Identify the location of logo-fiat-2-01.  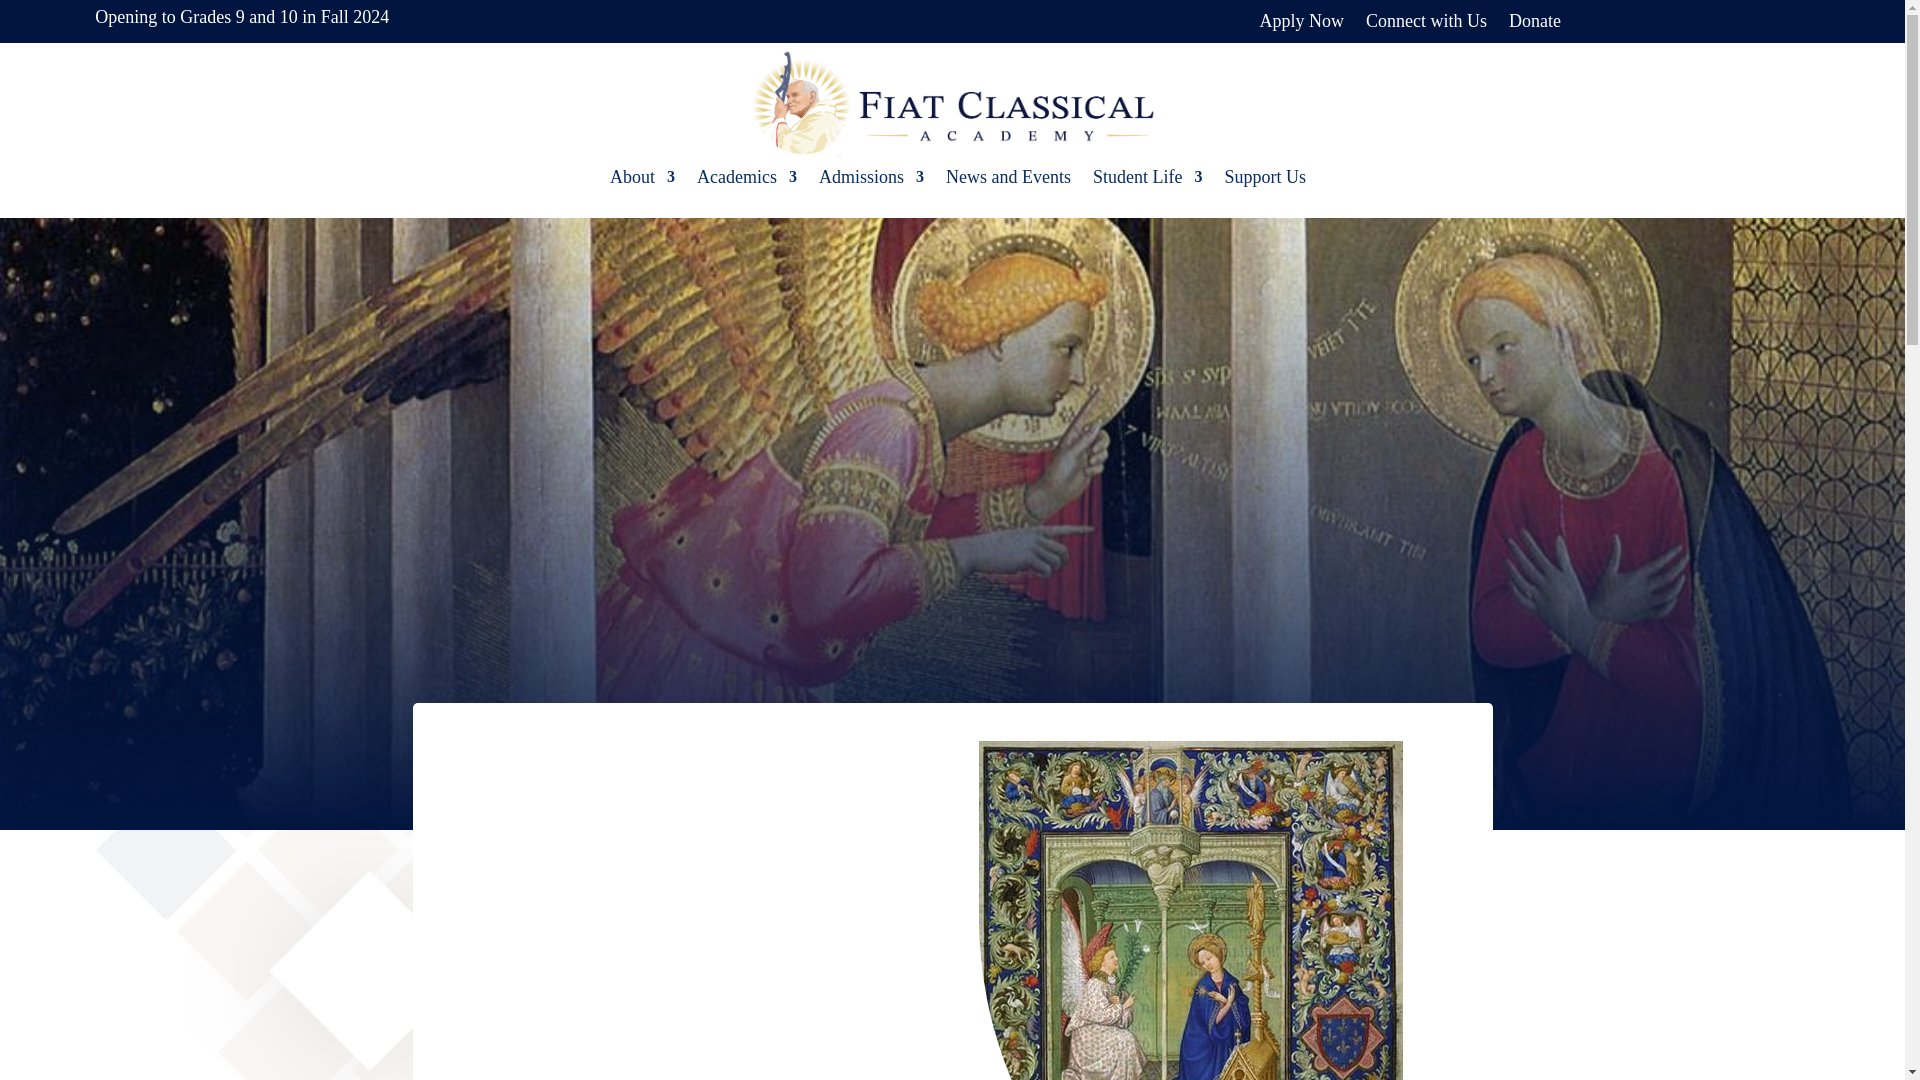
(952, 103).